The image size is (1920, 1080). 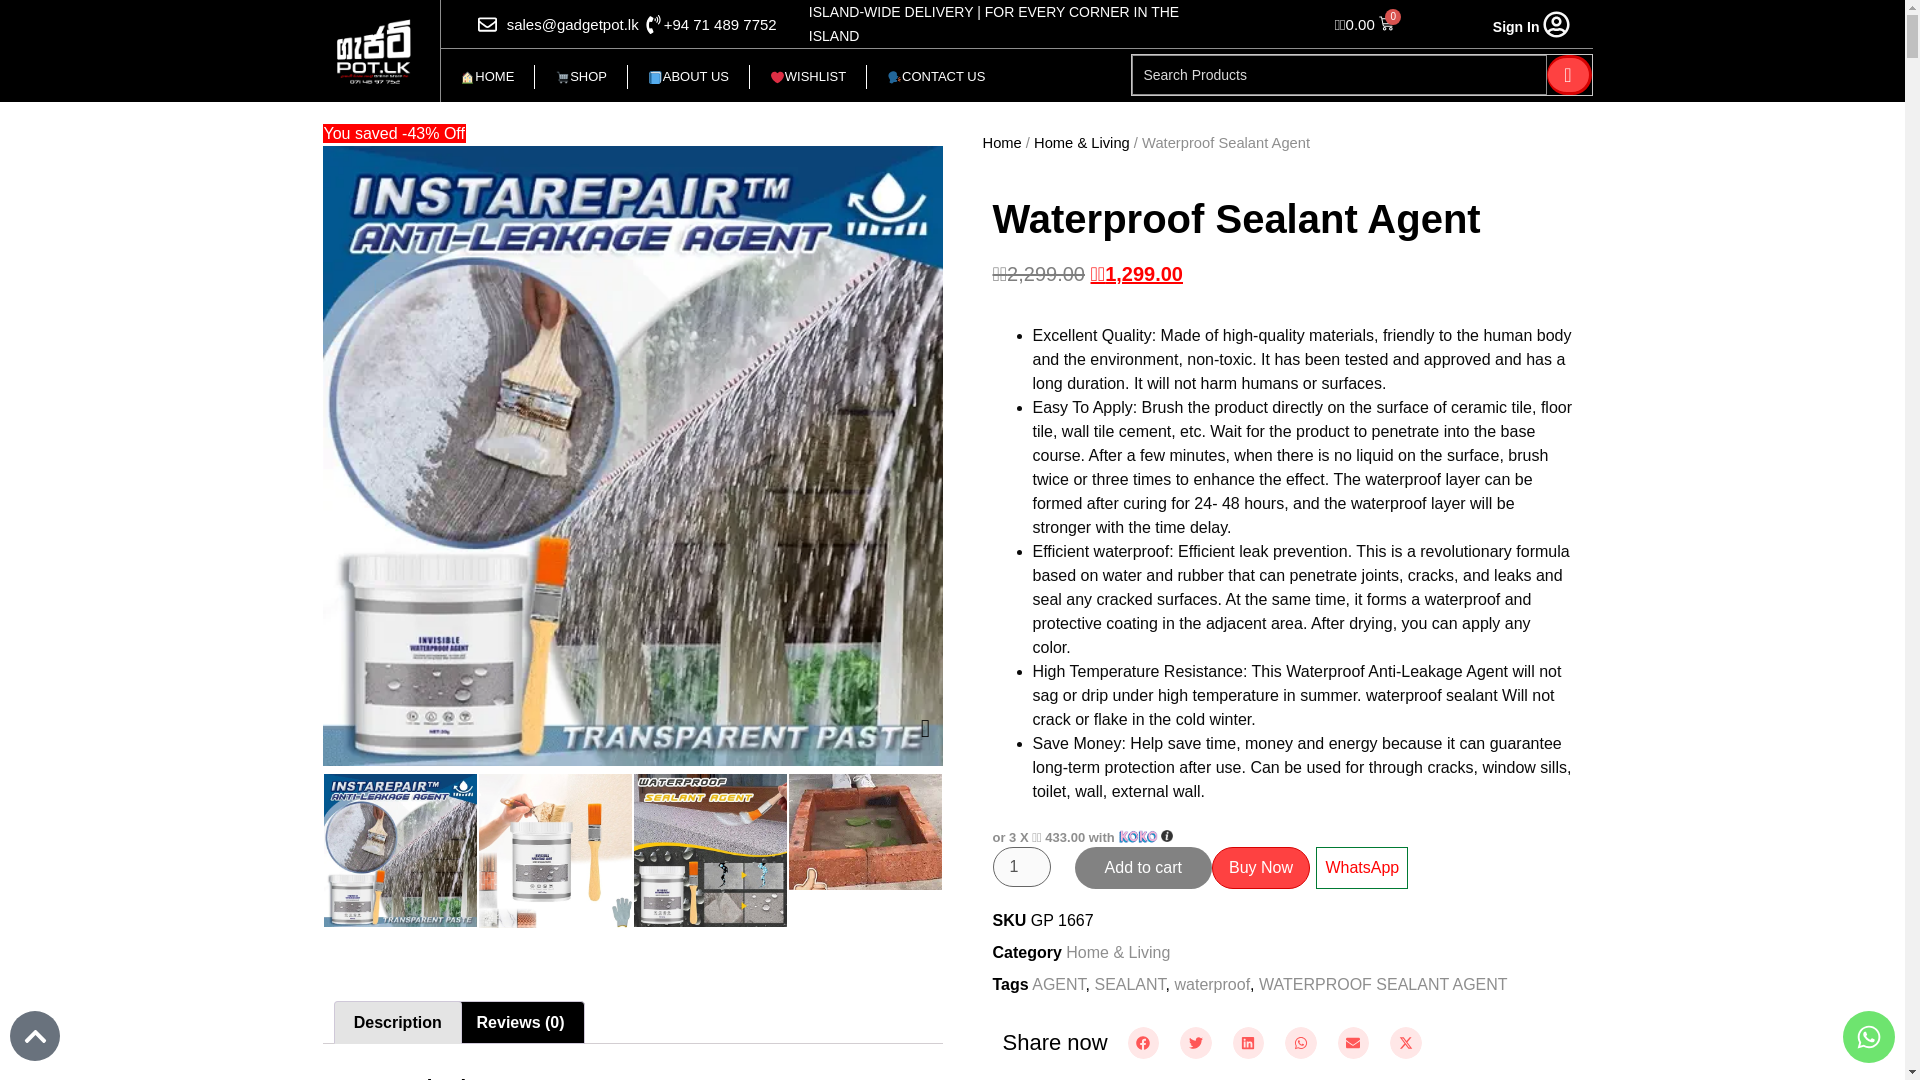 What do you see at coordinates (1021, 866) in the screenshot?
I see `1` at bounding box center [1021, 866].